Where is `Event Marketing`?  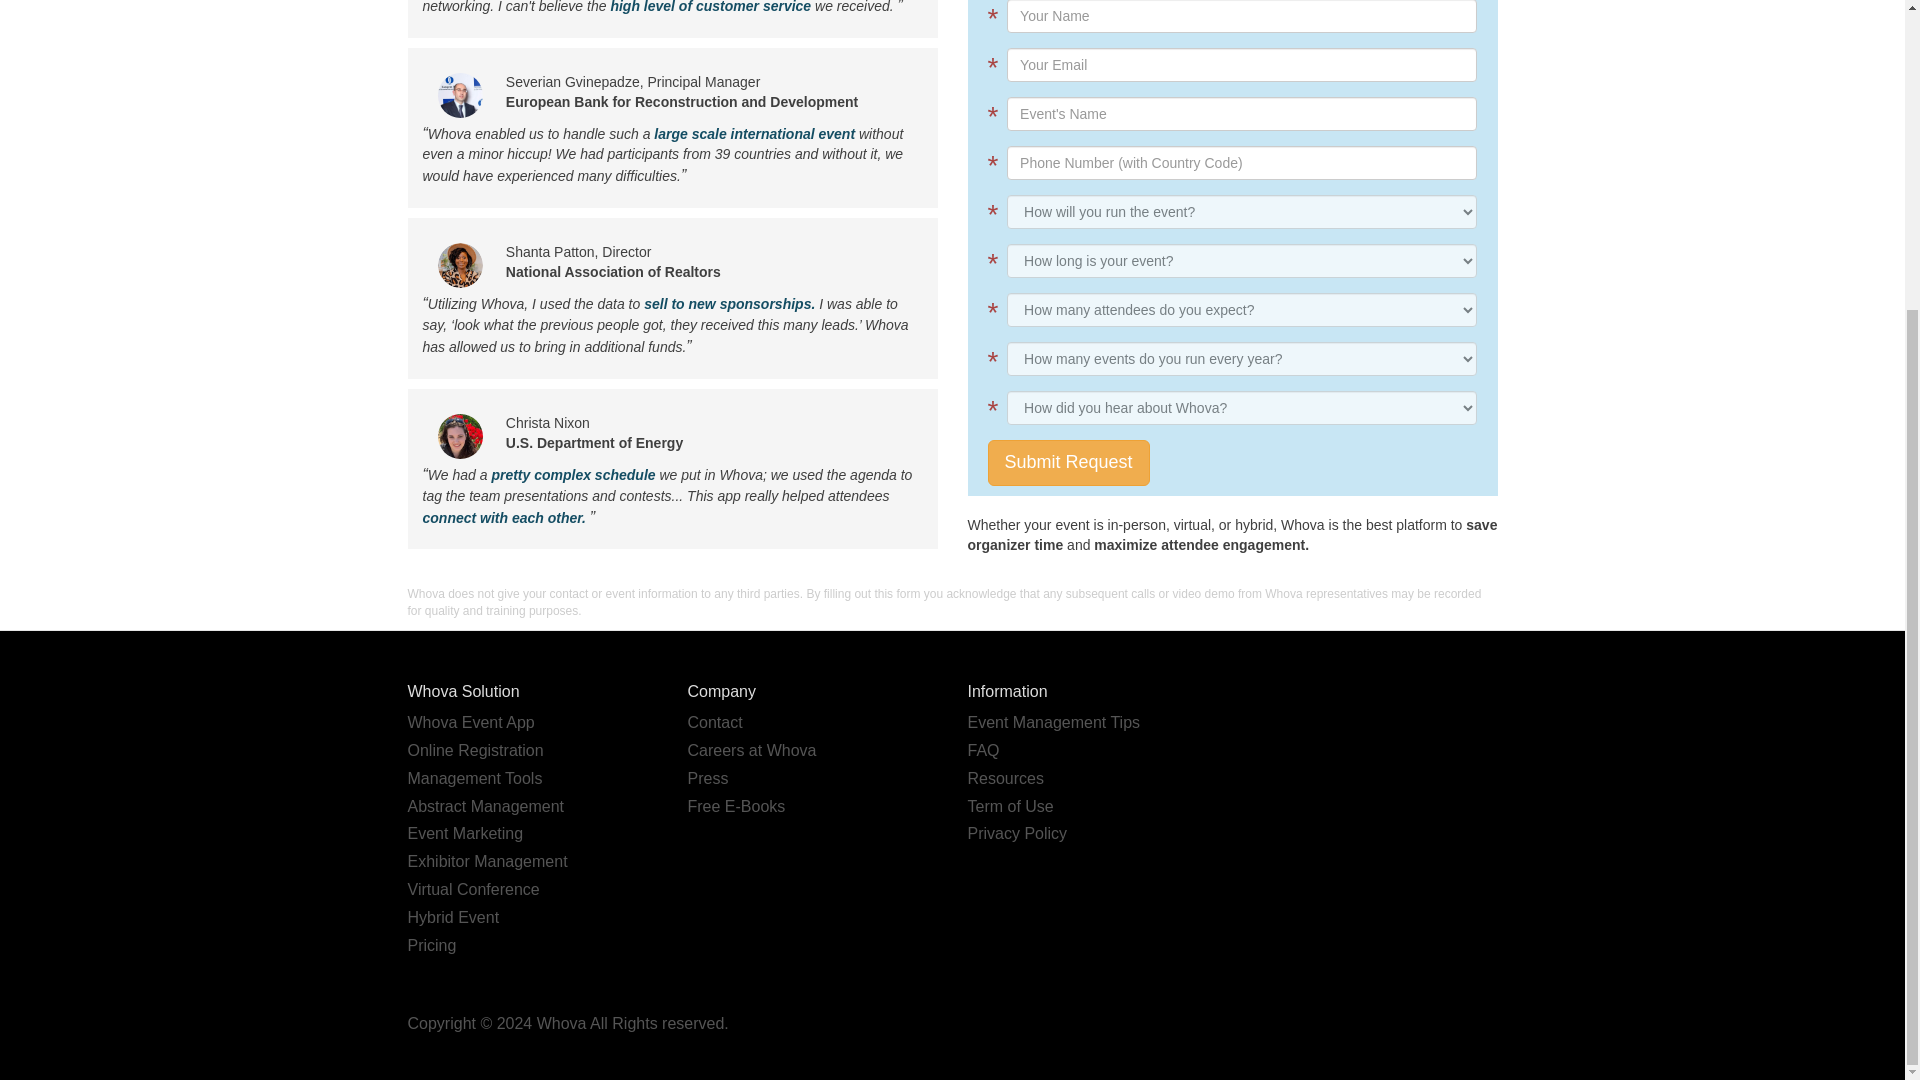 Event Marketing is located at coordinates (466, 834).